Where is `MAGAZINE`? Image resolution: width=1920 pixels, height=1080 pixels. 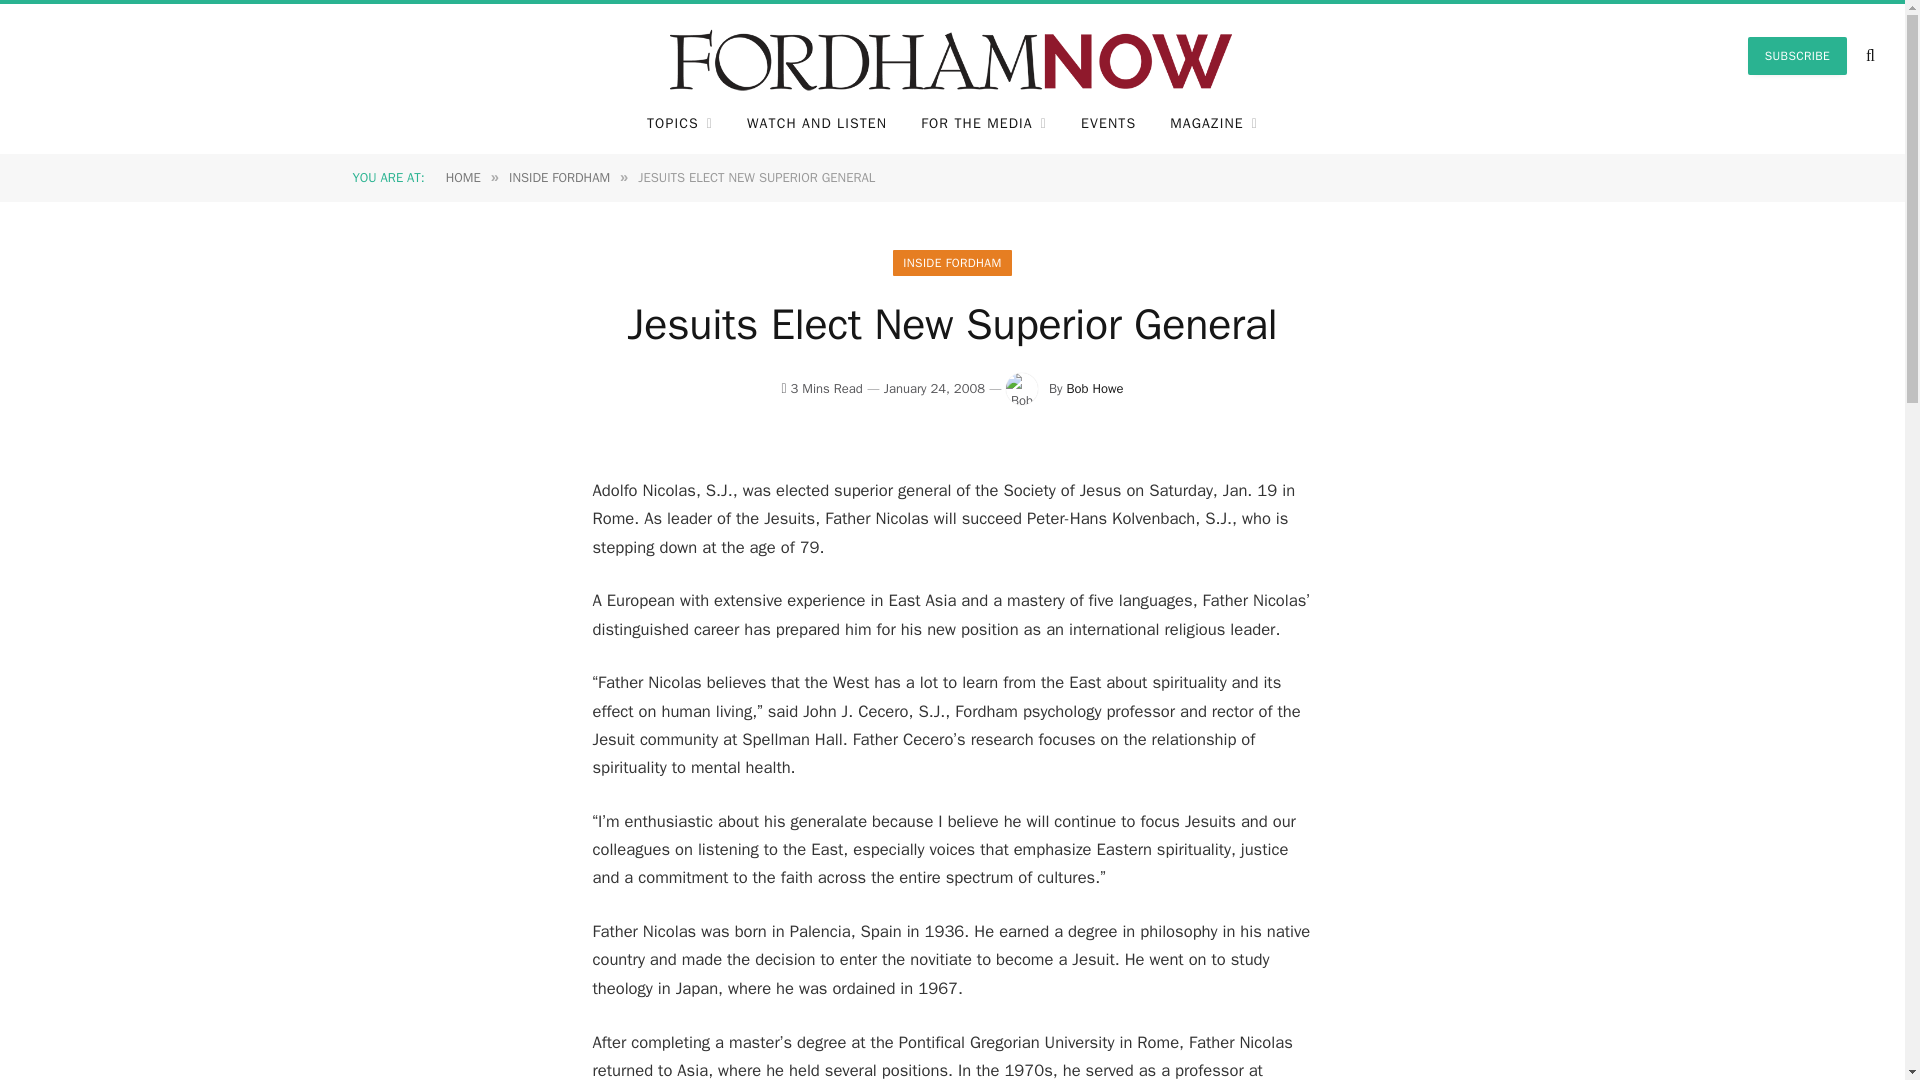 MAGAZINE is located at coordinates (1214, 124).